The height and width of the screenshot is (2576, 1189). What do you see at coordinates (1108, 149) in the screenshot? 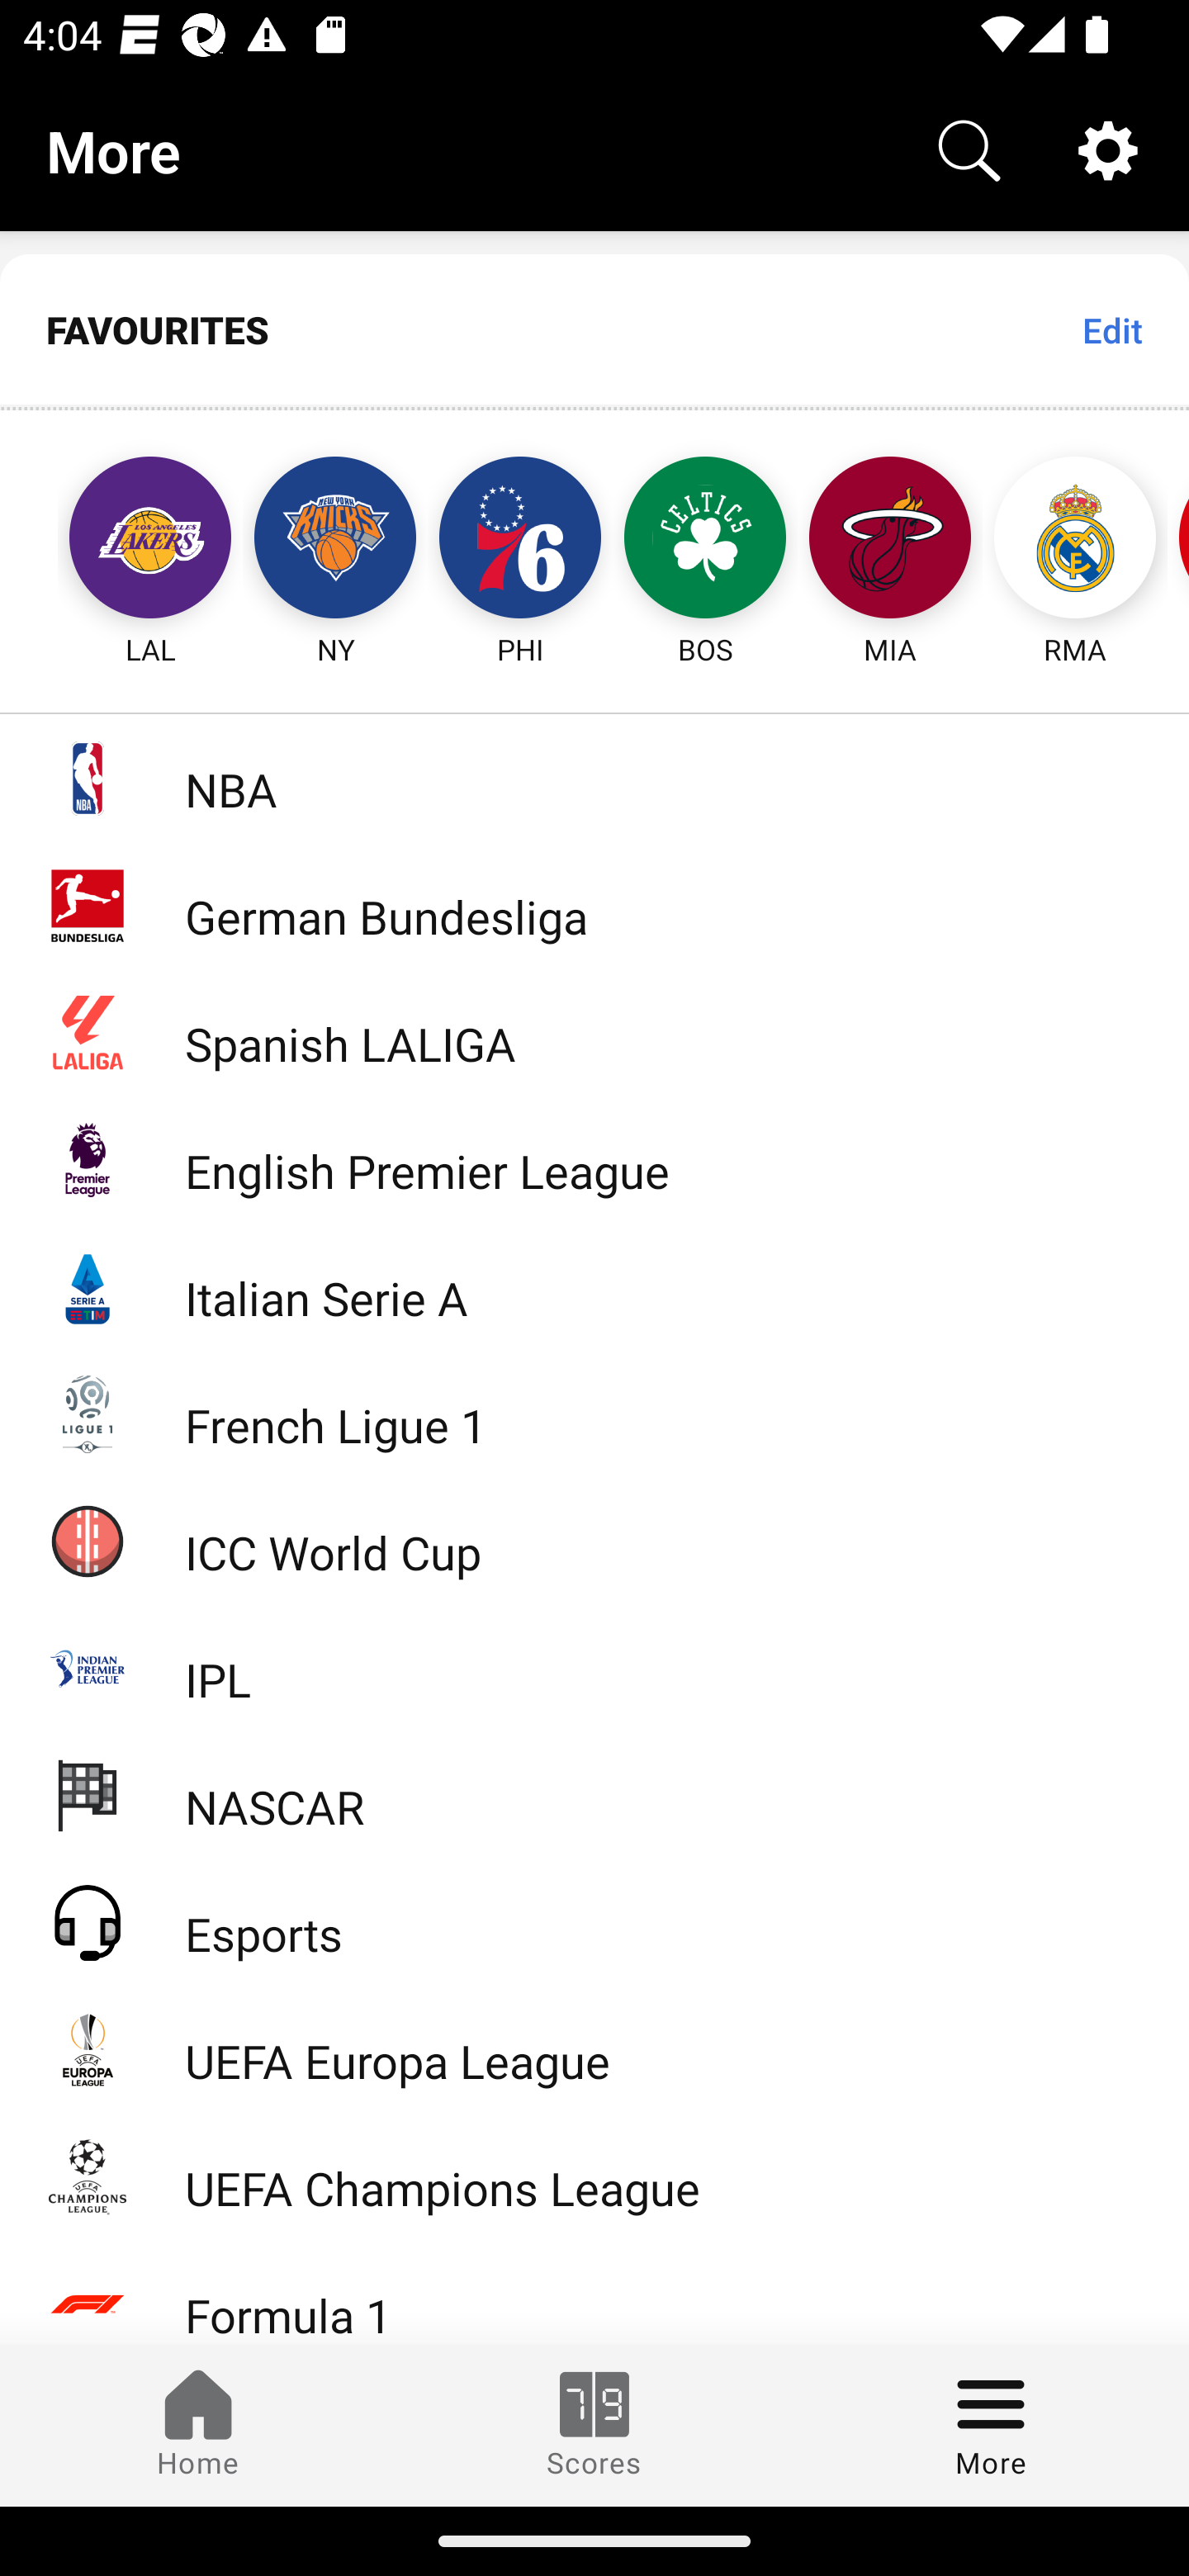
I see `Settings` at bounding box center [1108, 149].